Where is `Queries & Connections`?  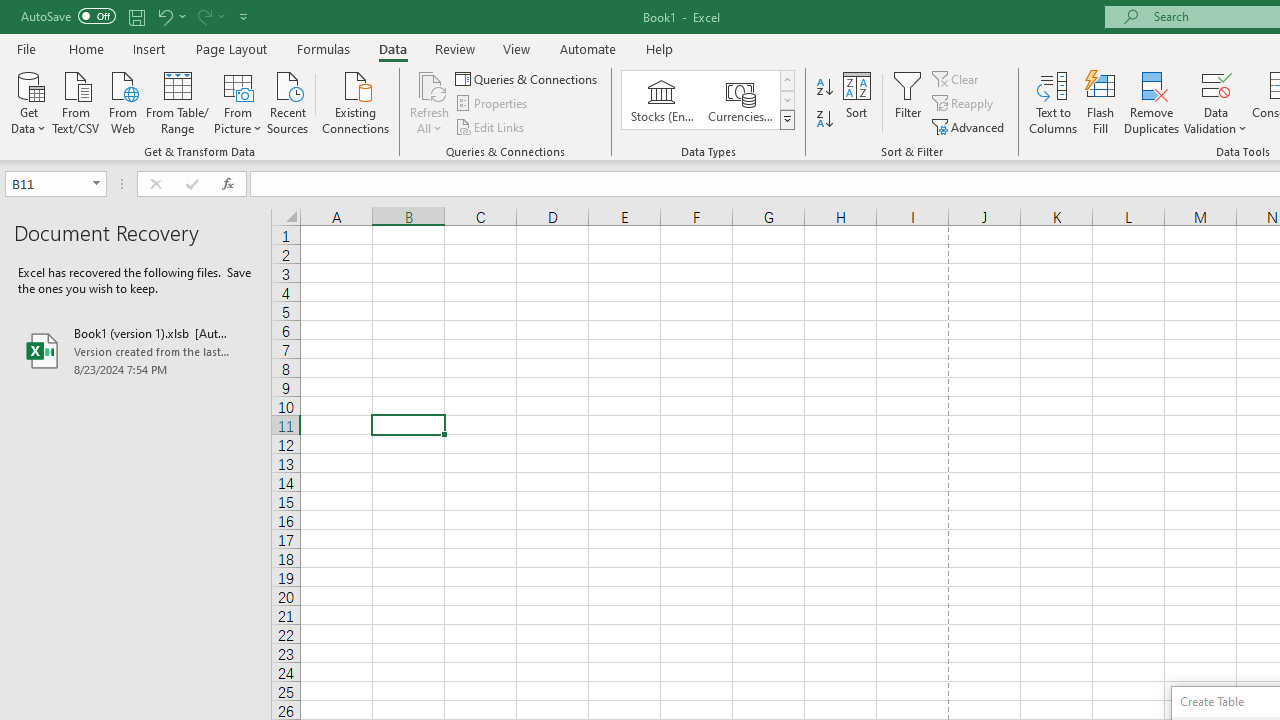
Queries & Connections is located at coordinates (528, 78).